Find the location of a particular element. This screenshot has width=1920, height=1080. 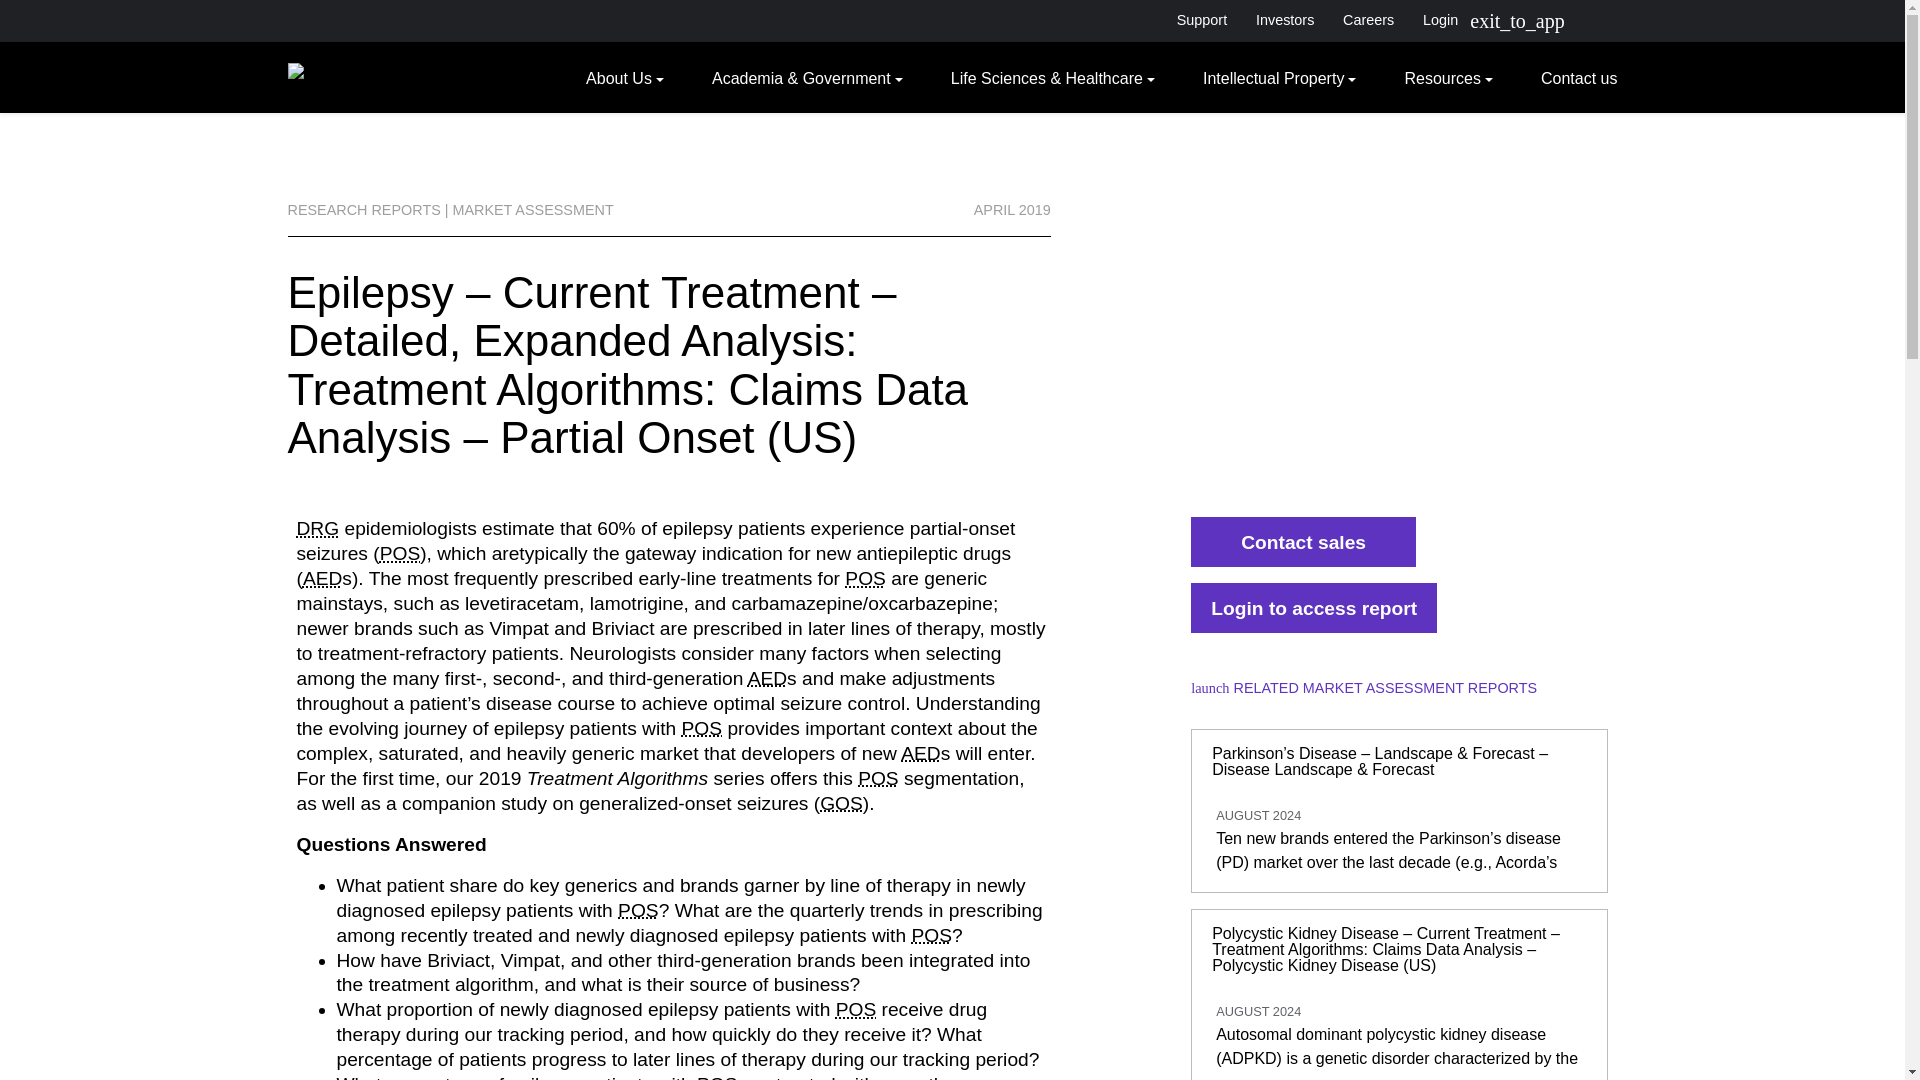

Careers is located at coordinates (1368, 20).